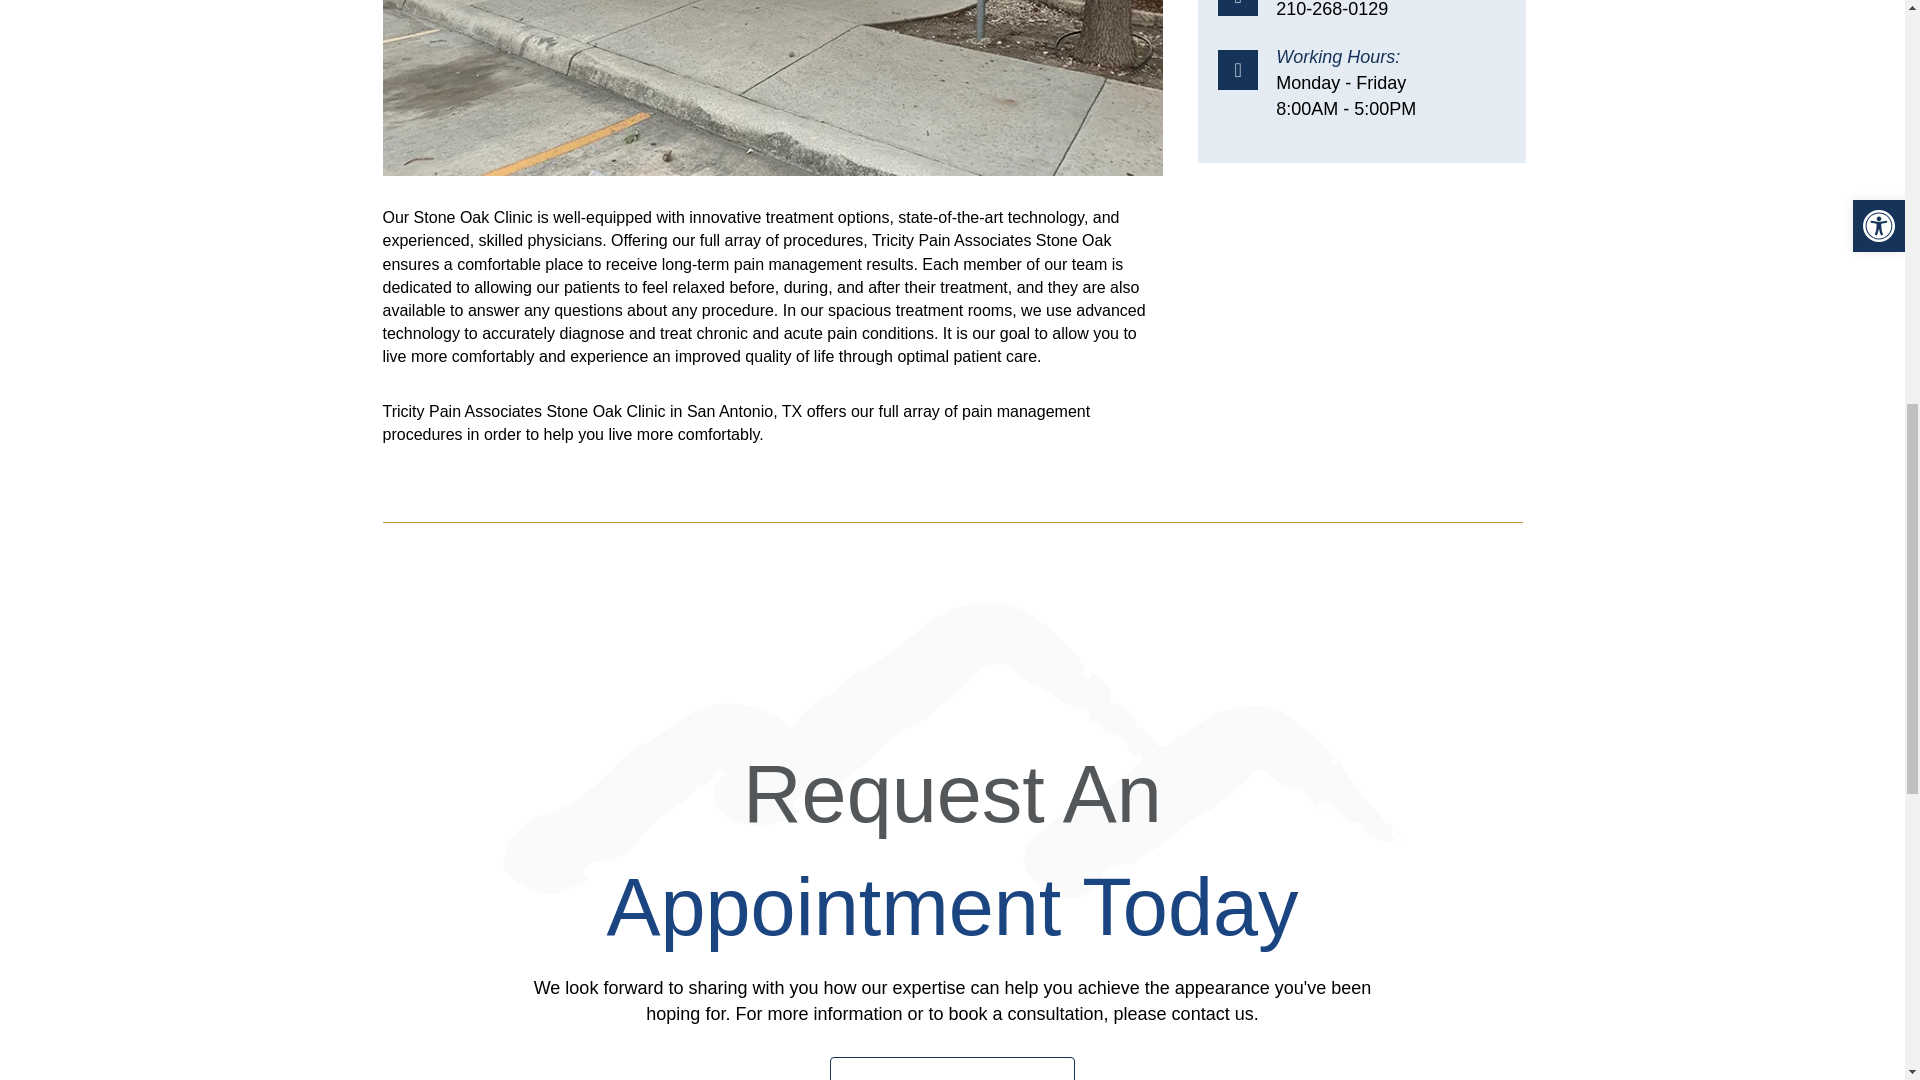 The image size is (1920, 1080). What do you see at coordinates (772, 88) in the screenshot?
I see `location-8img` at bounding box center [772, 88].